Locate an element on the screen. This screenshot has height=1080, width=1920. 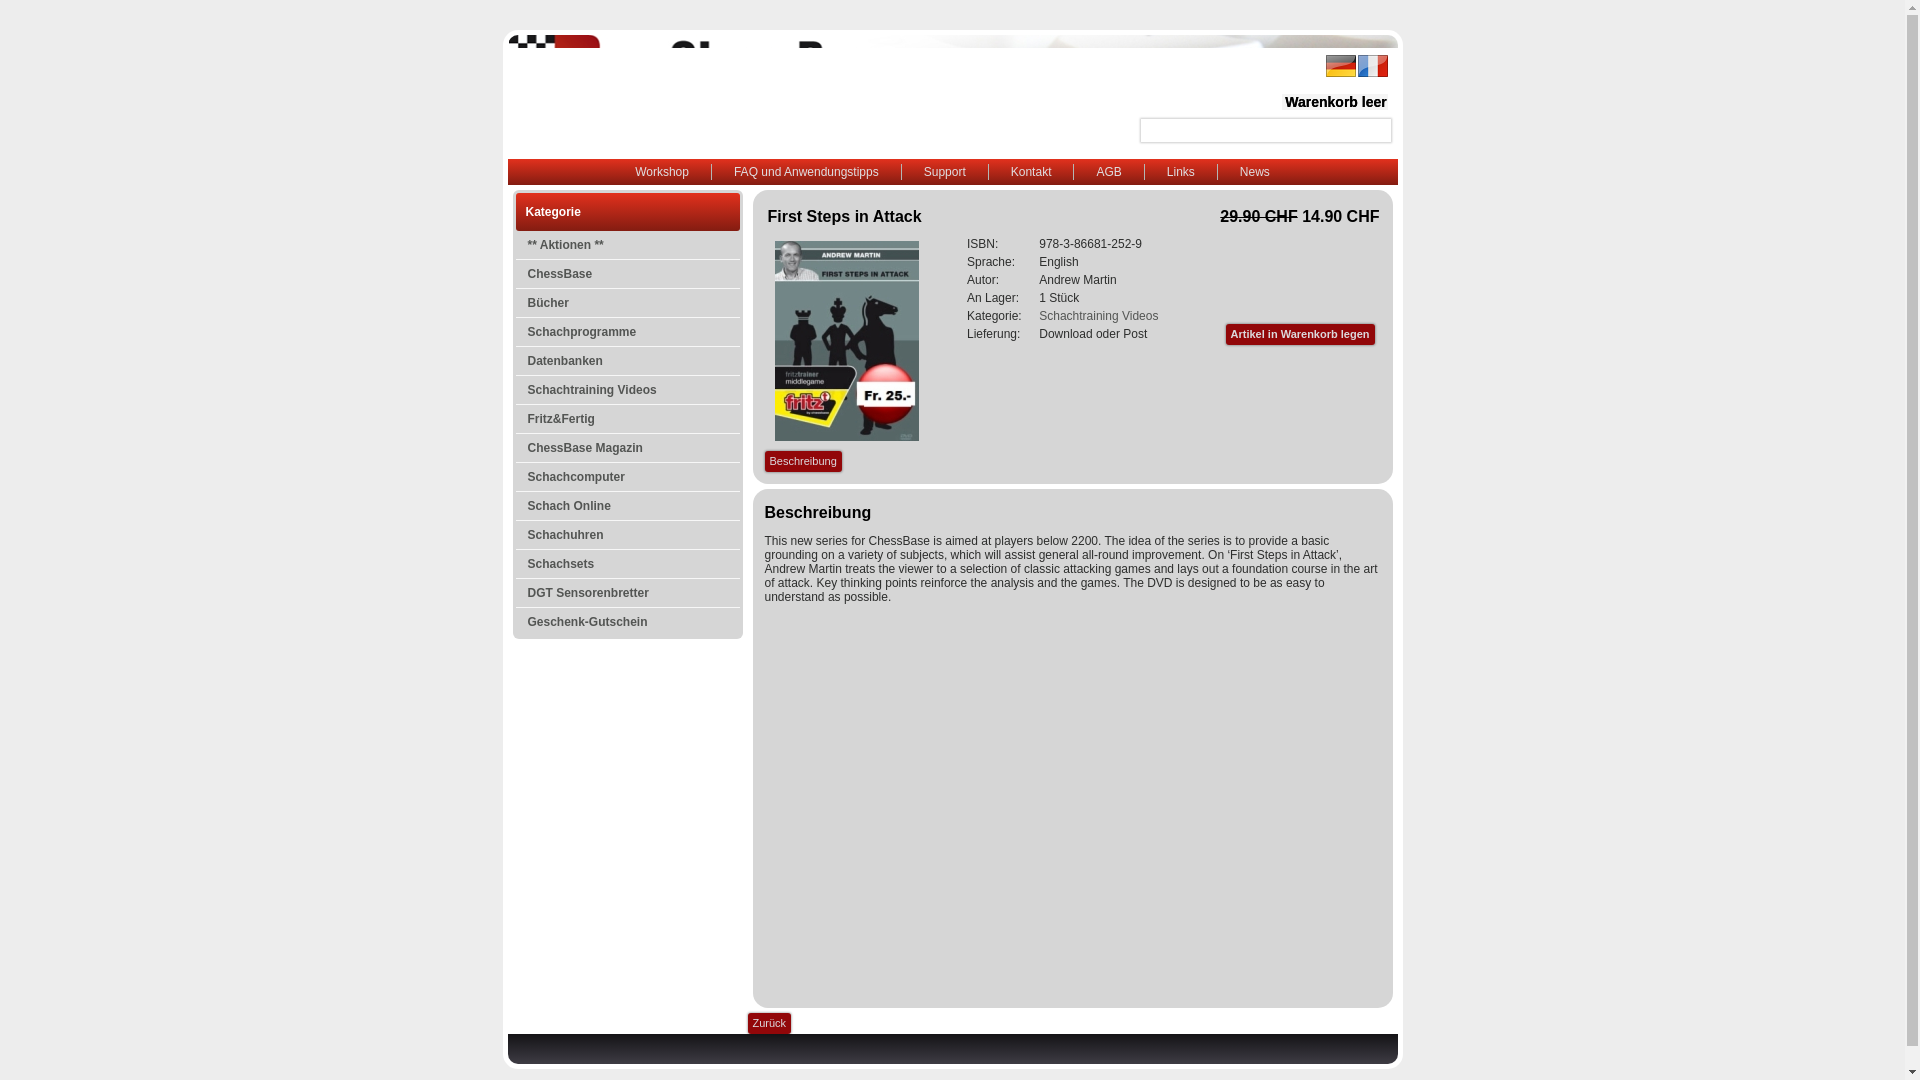
Schachcomputer is located at coordinates (628, 477).